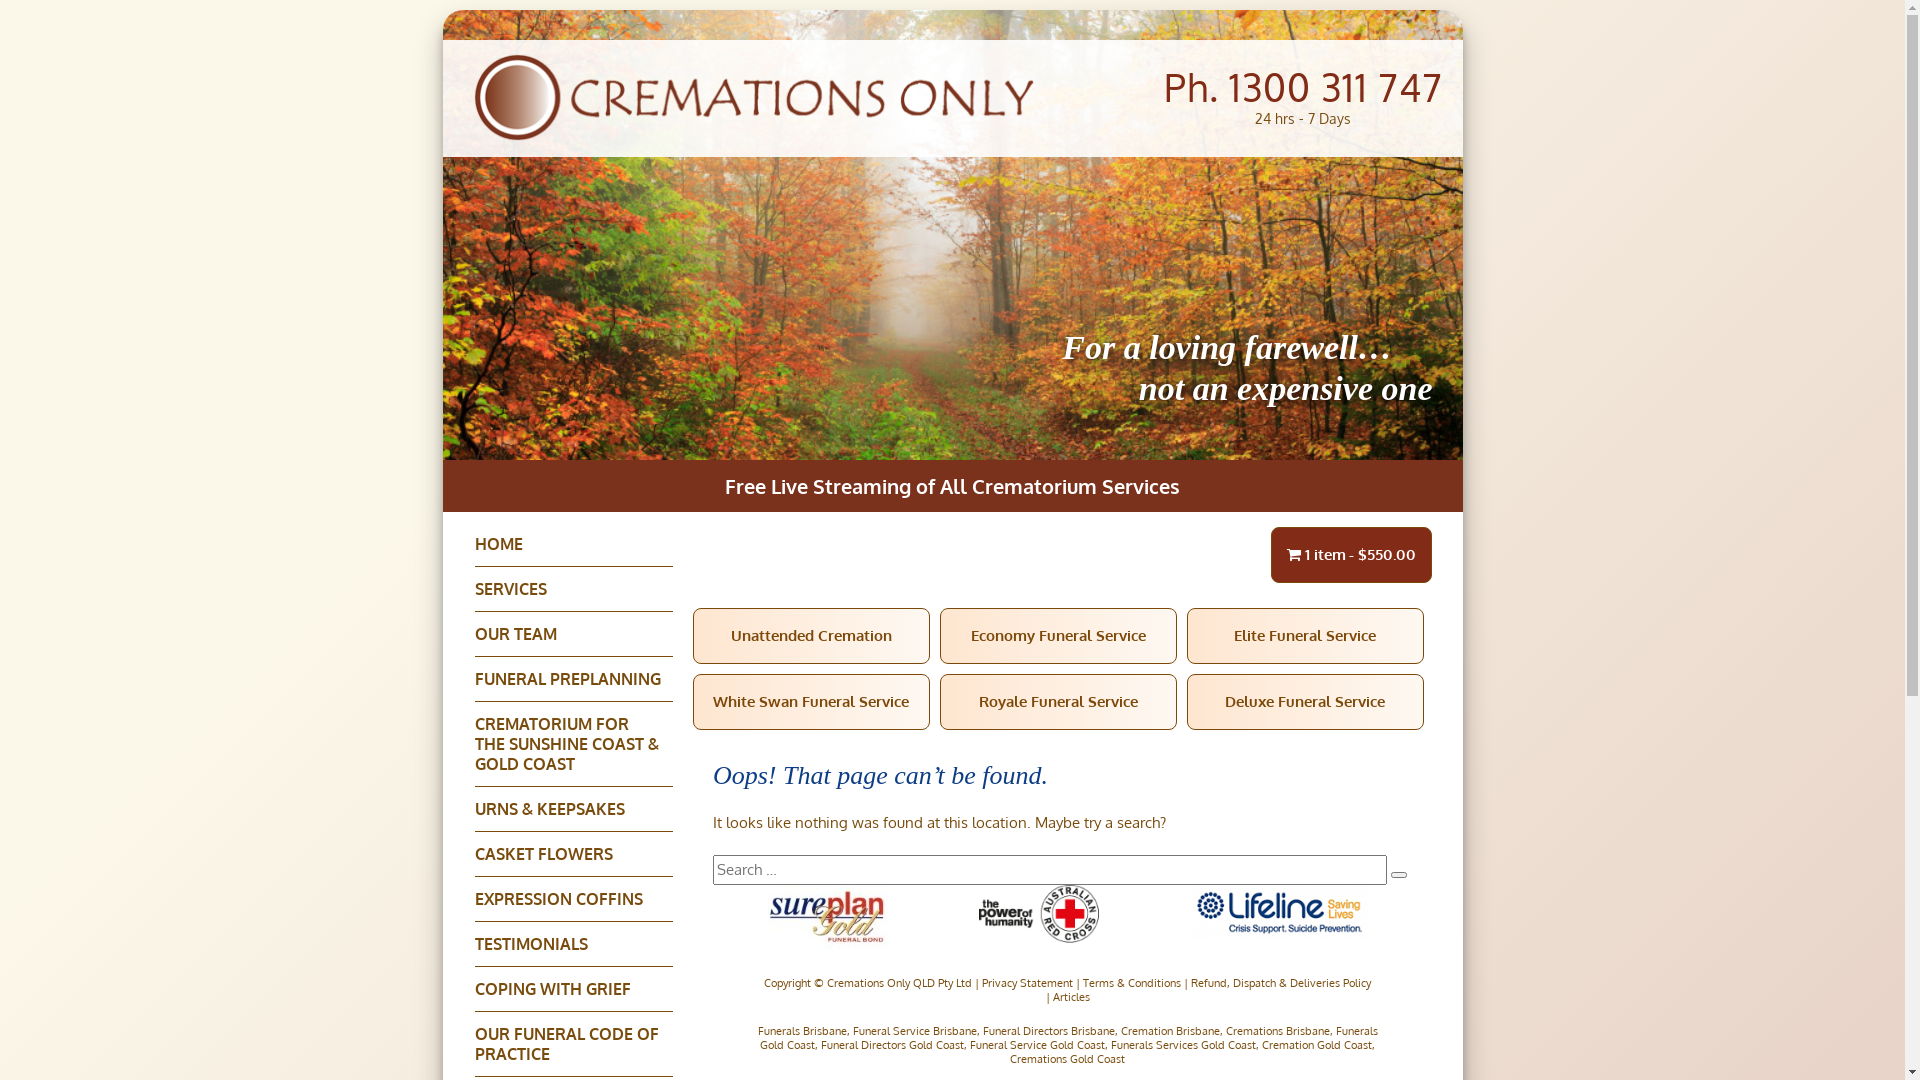 Image resolution: width=1920 pixels, height=1080 pixels. What do you see at coordinates (1029, 983) in the screenshot?
I see `Privacy Statement` at bounding box center [1029, 983].